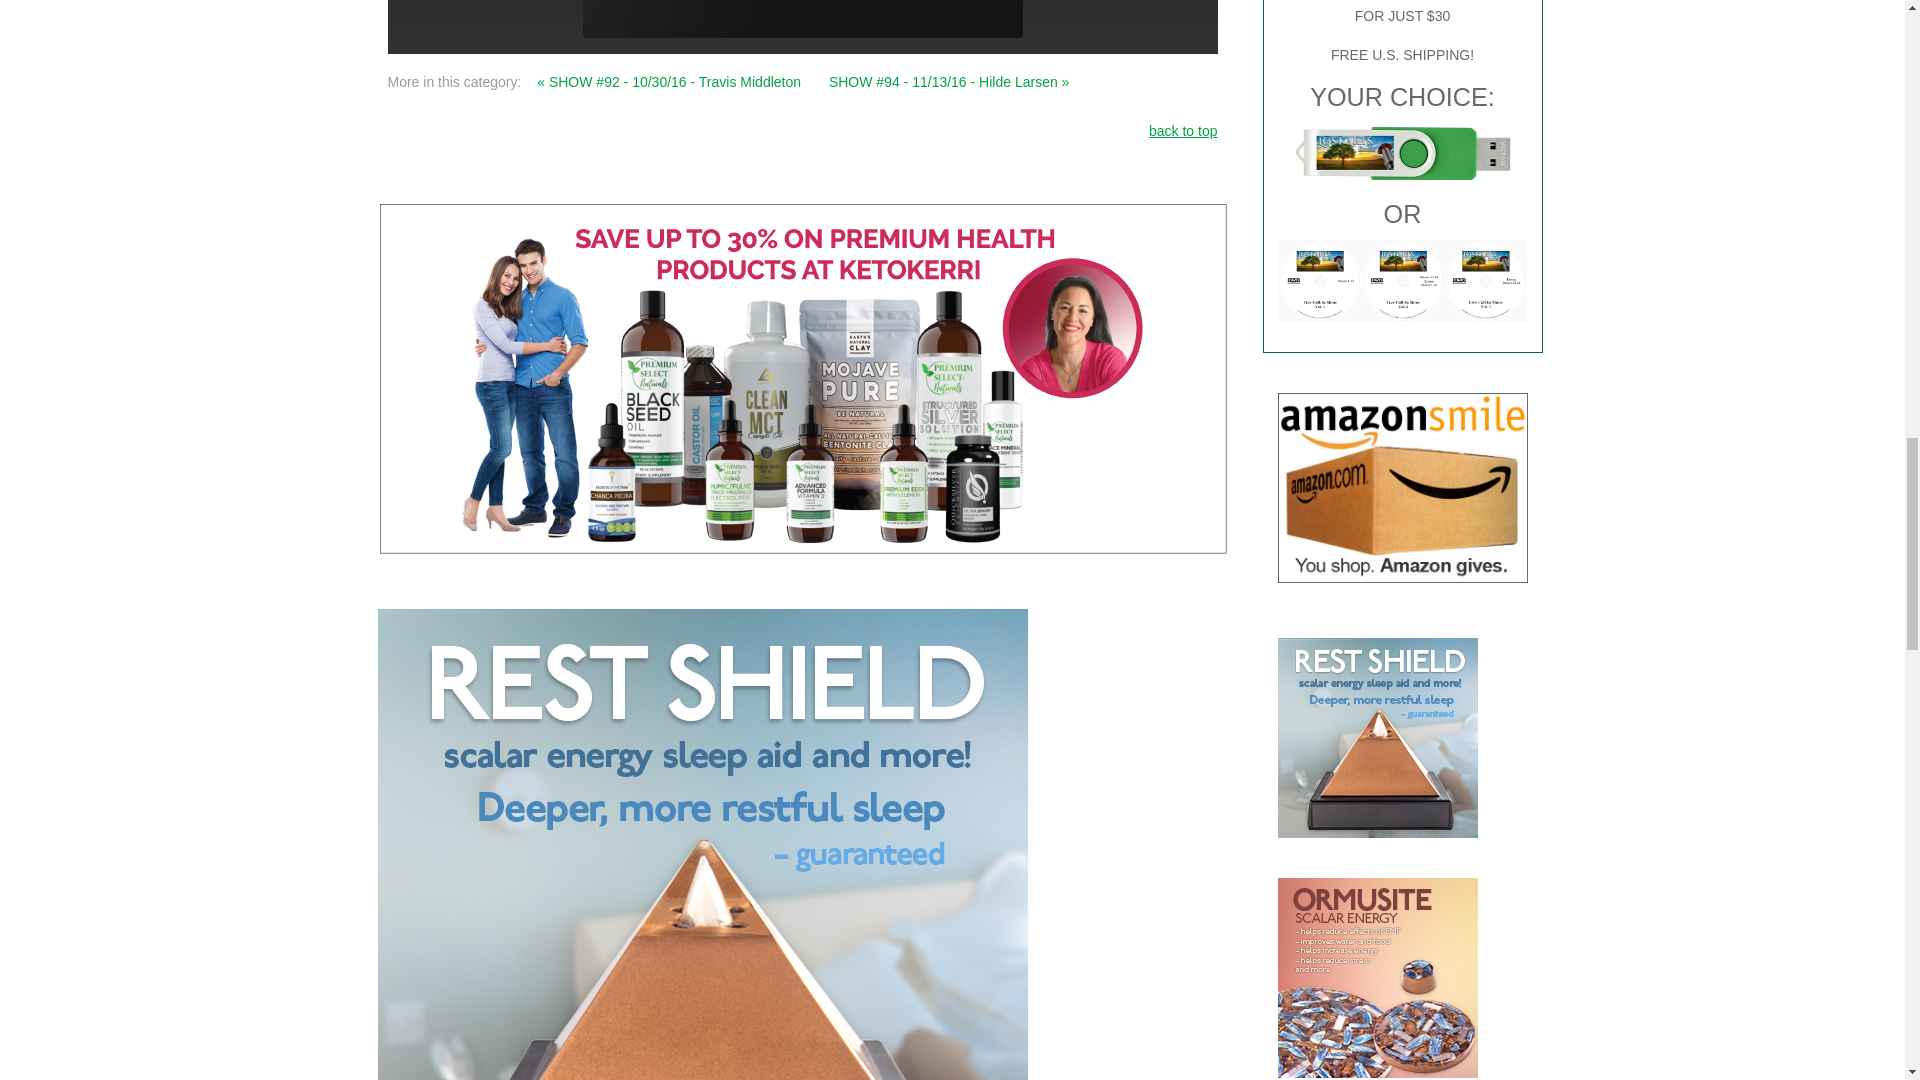 The width and height of the screenshot is (1920, 1080). What do you see at coordinates (802, 10) in the screenshot?
I see `JoomlaWorks AllVideos Player` at bounding box center [802, 10].